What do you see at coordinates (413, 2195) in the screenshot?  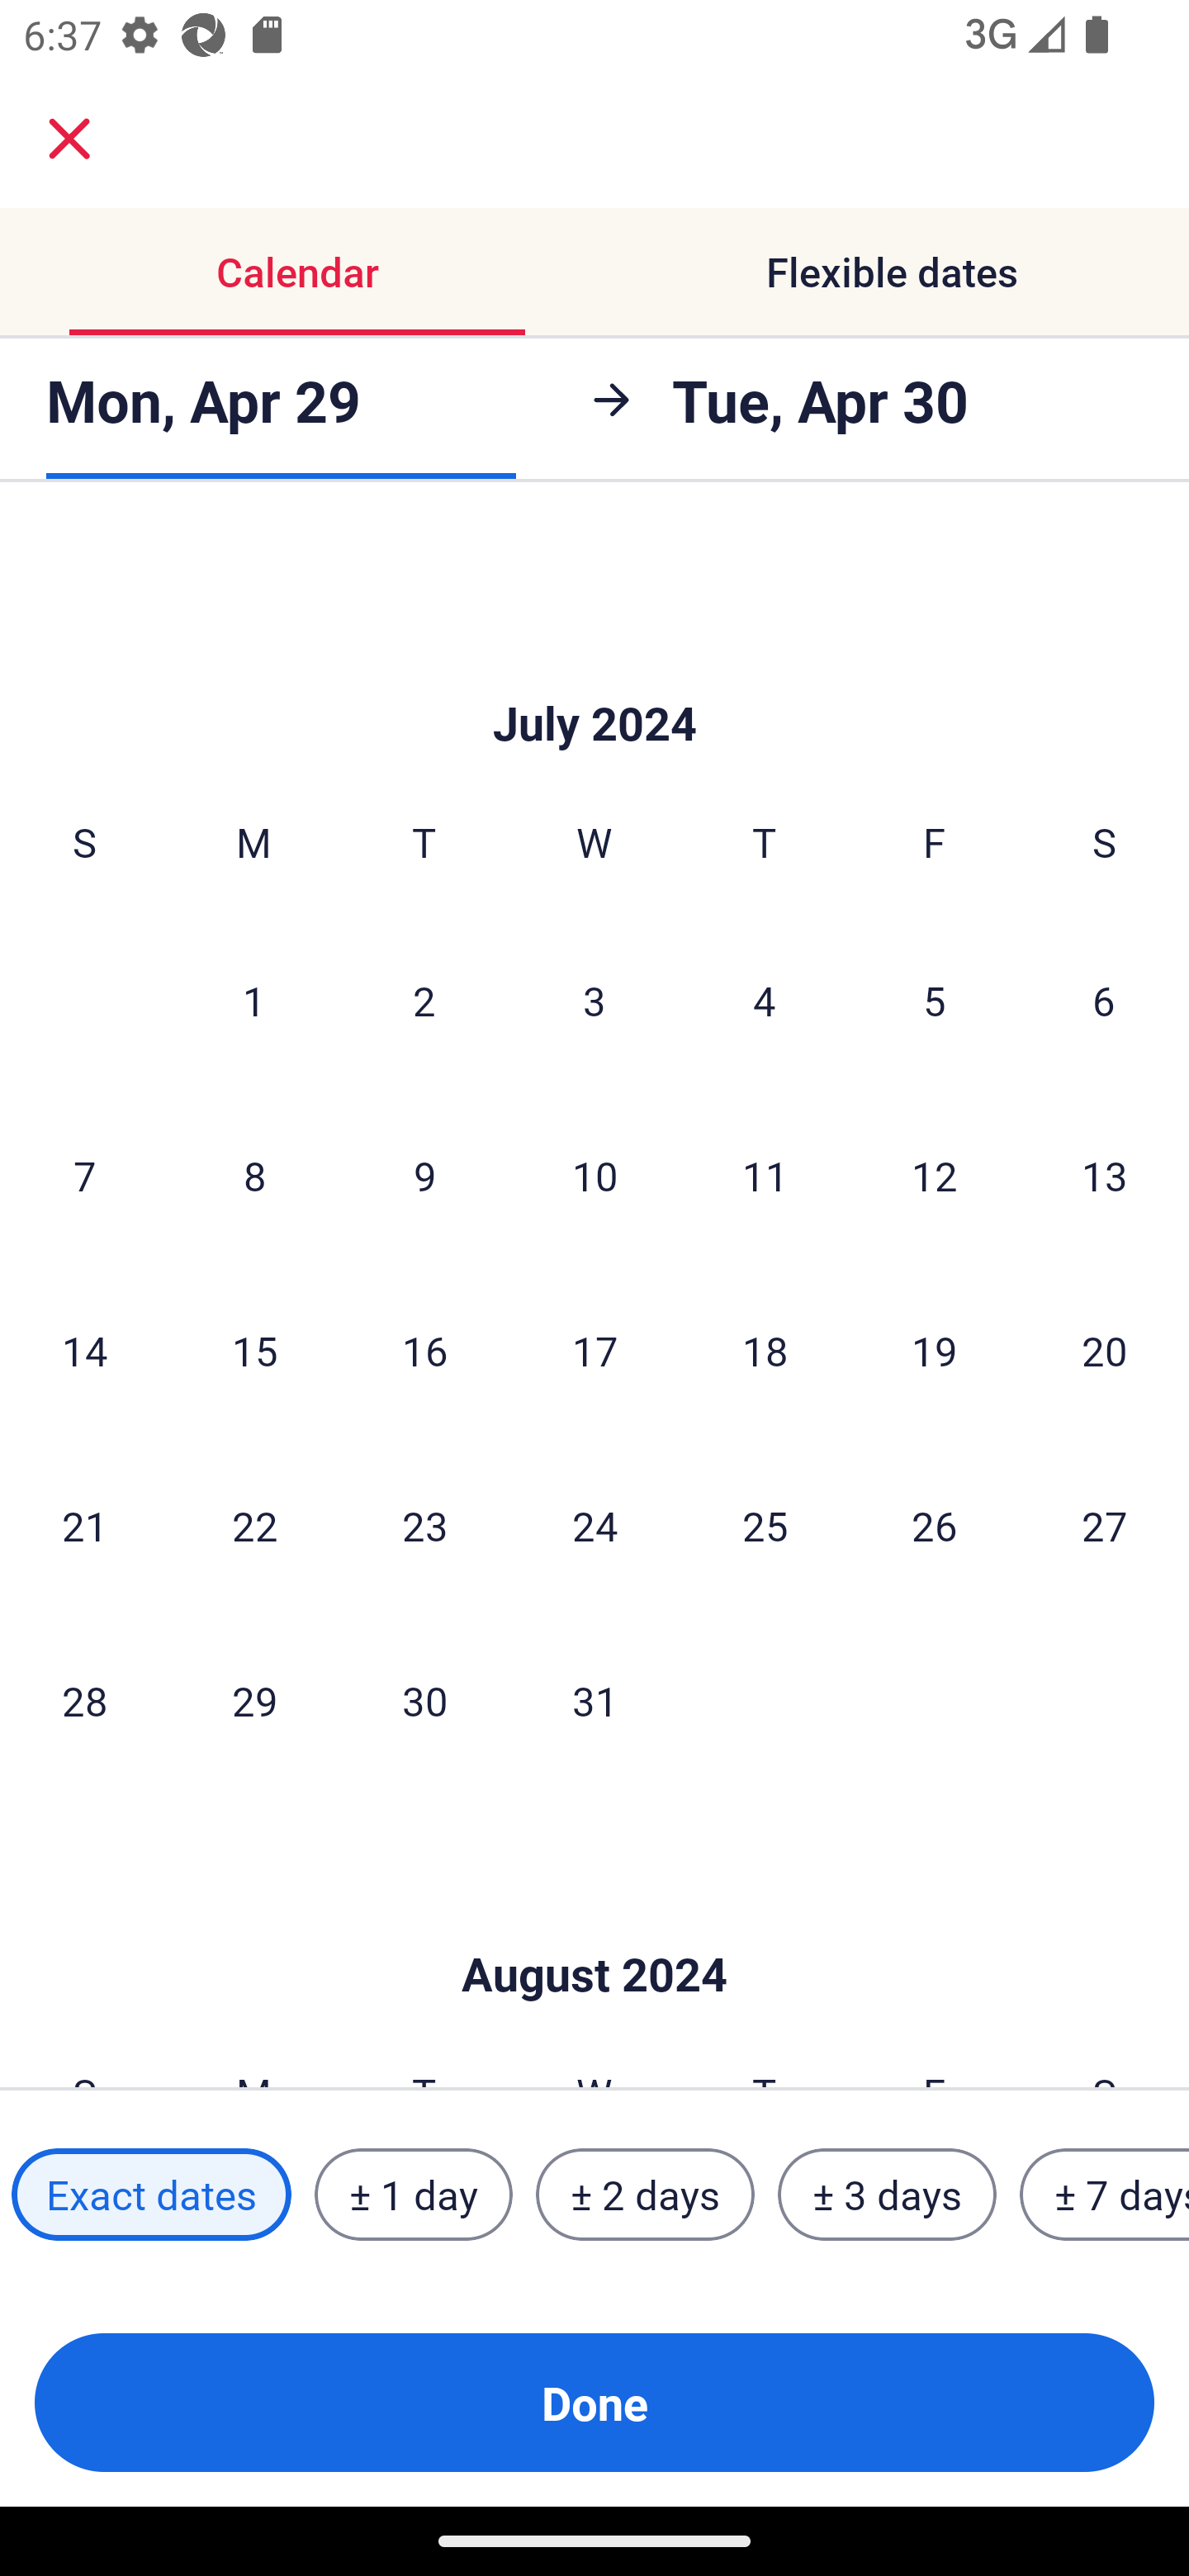 I see `± 1 day` at bounding box center [413, 2195].